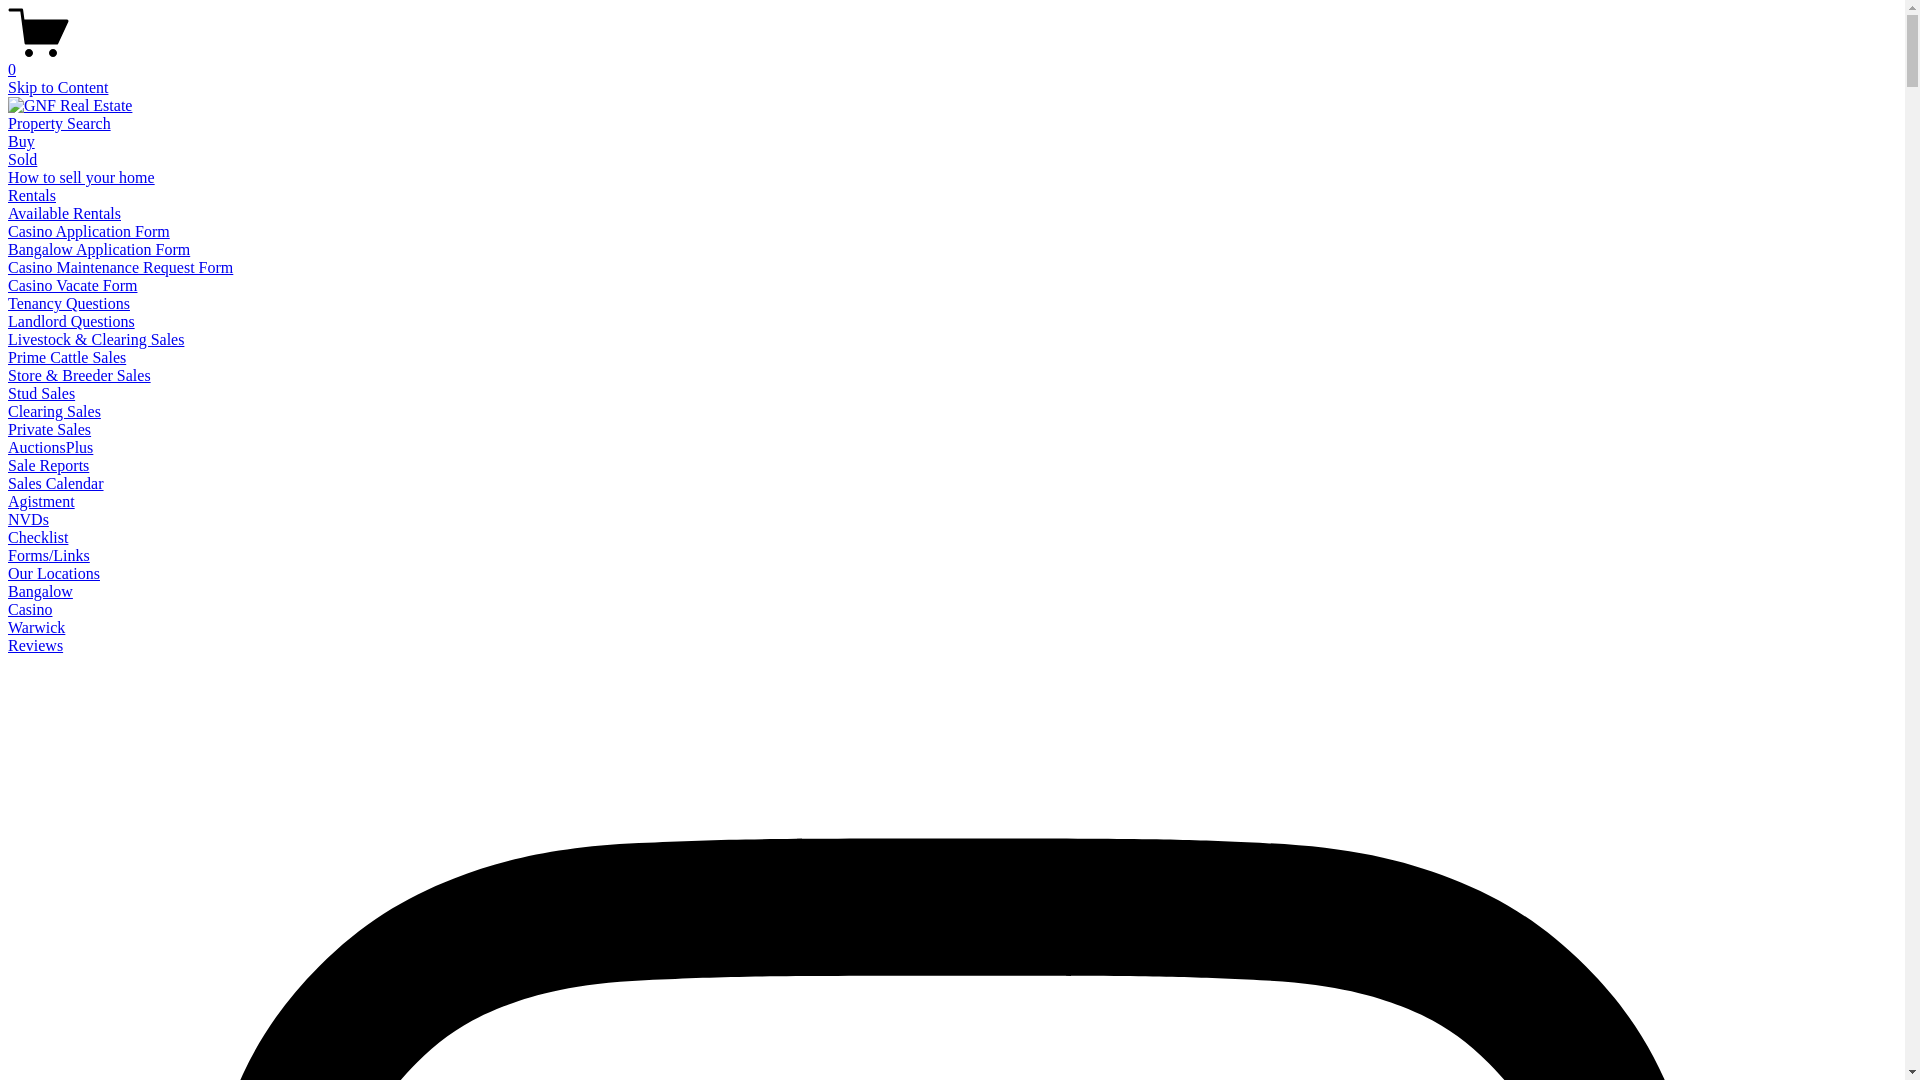 Image resolution: width=1920 pixels, height=1080 pixels. I want to click on Rentals, so click(32, 195).